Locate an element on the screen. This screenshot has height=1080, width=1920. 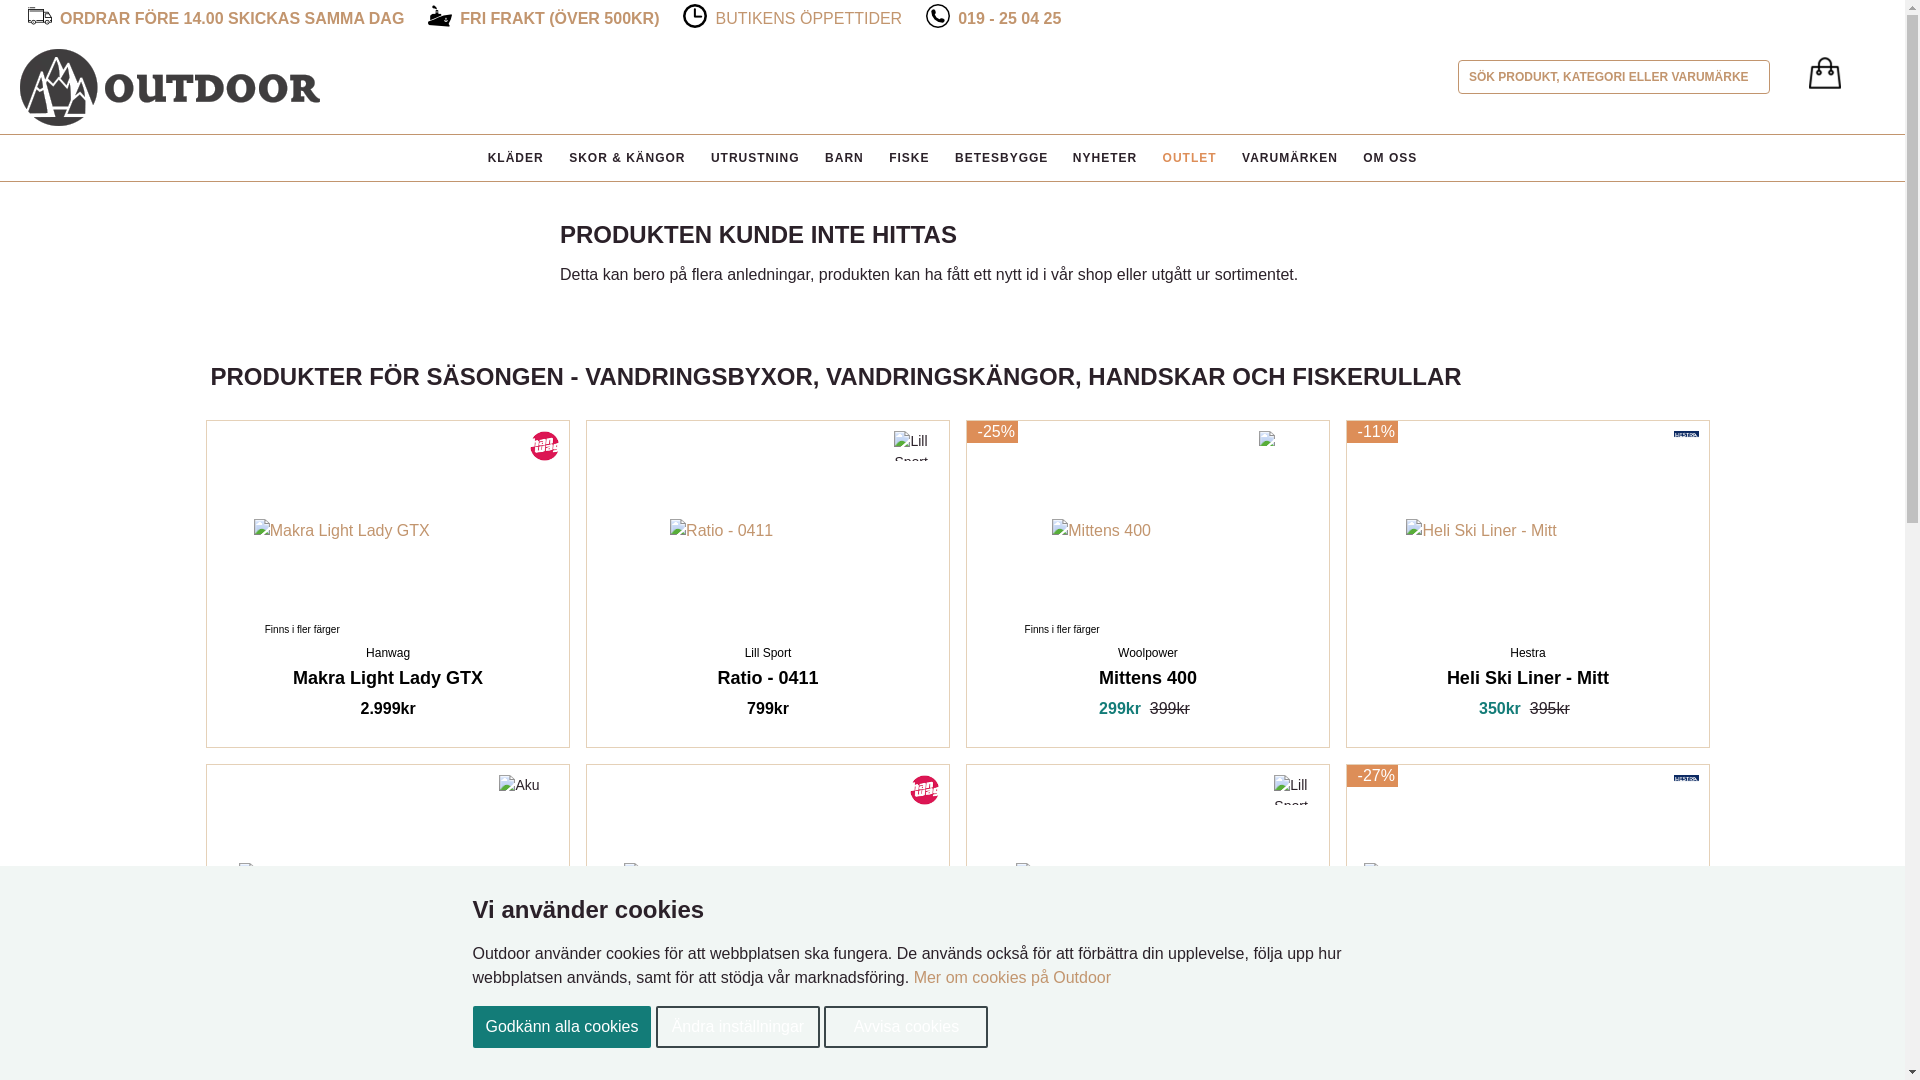
Mittens 400 is located at coordinates (1101, 531).